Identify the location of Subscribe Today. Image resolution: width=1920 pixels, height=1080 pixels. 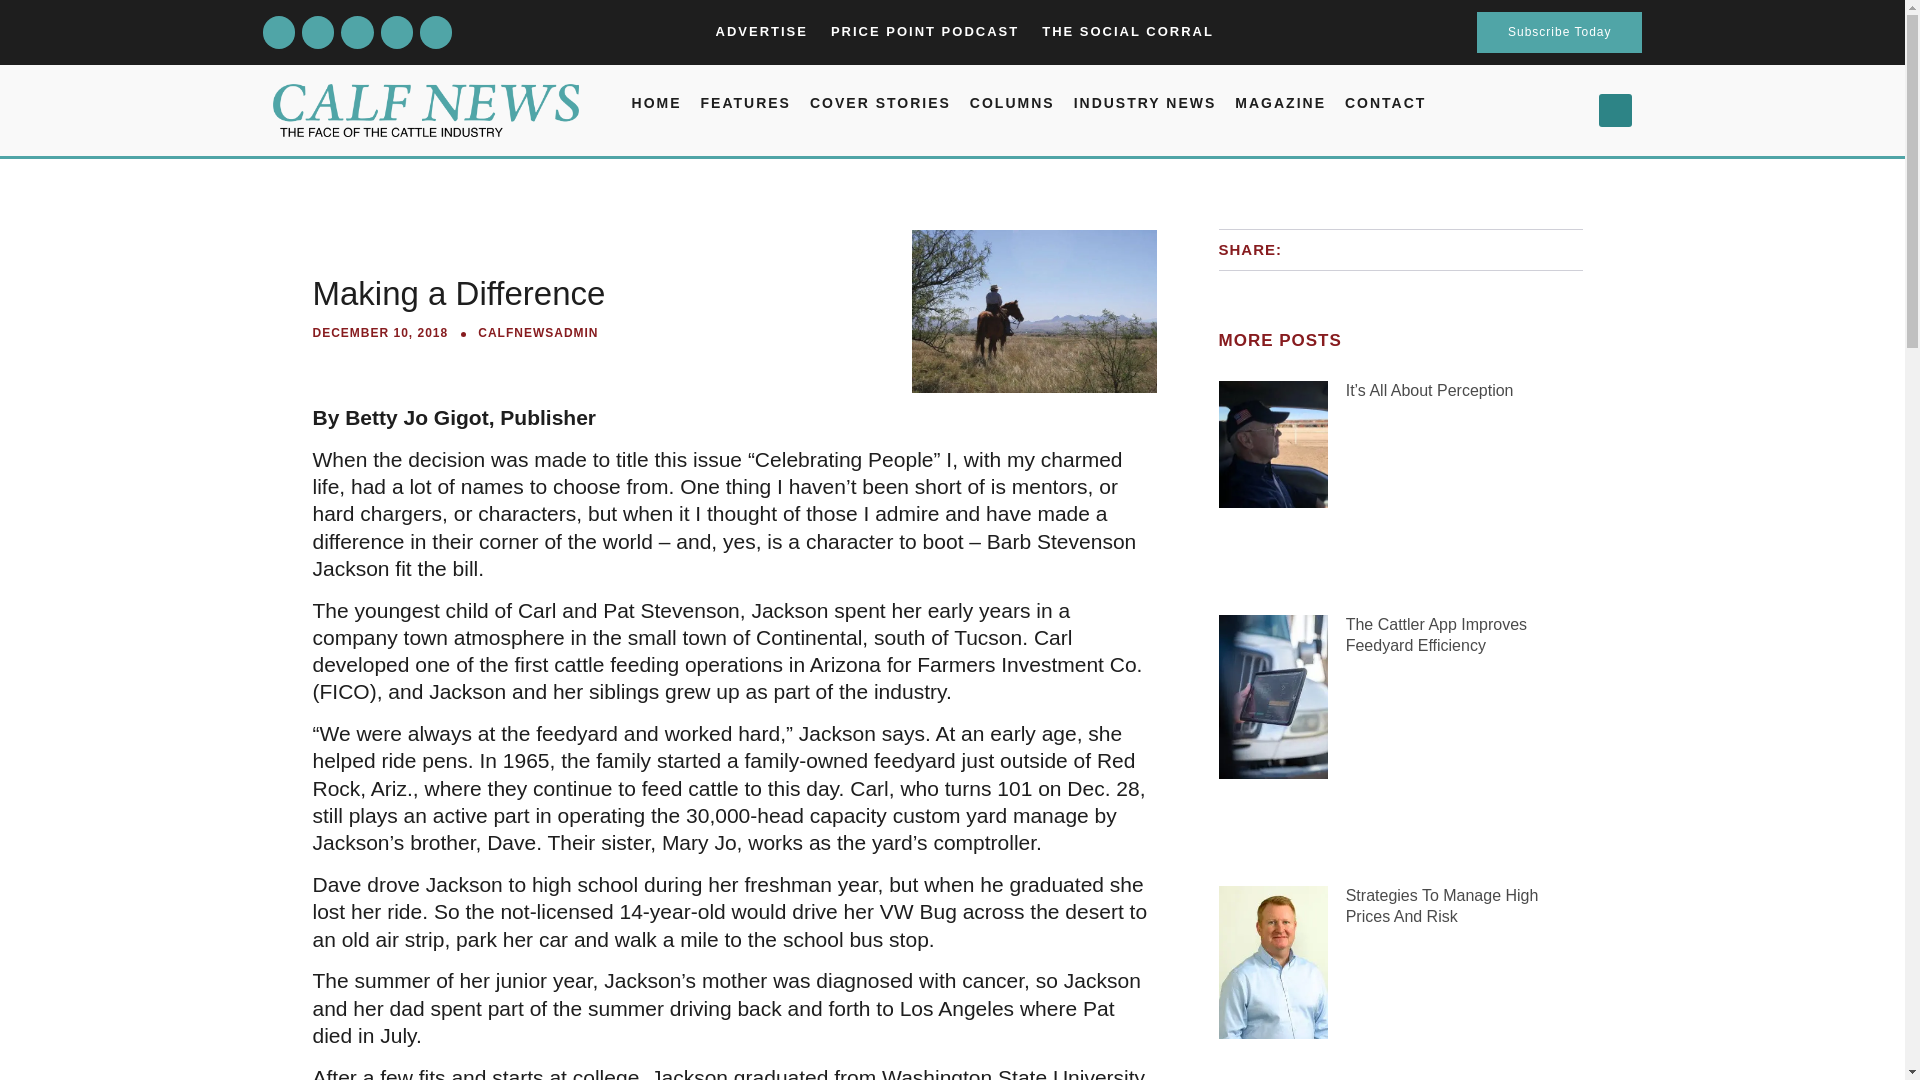
(1560, 31).